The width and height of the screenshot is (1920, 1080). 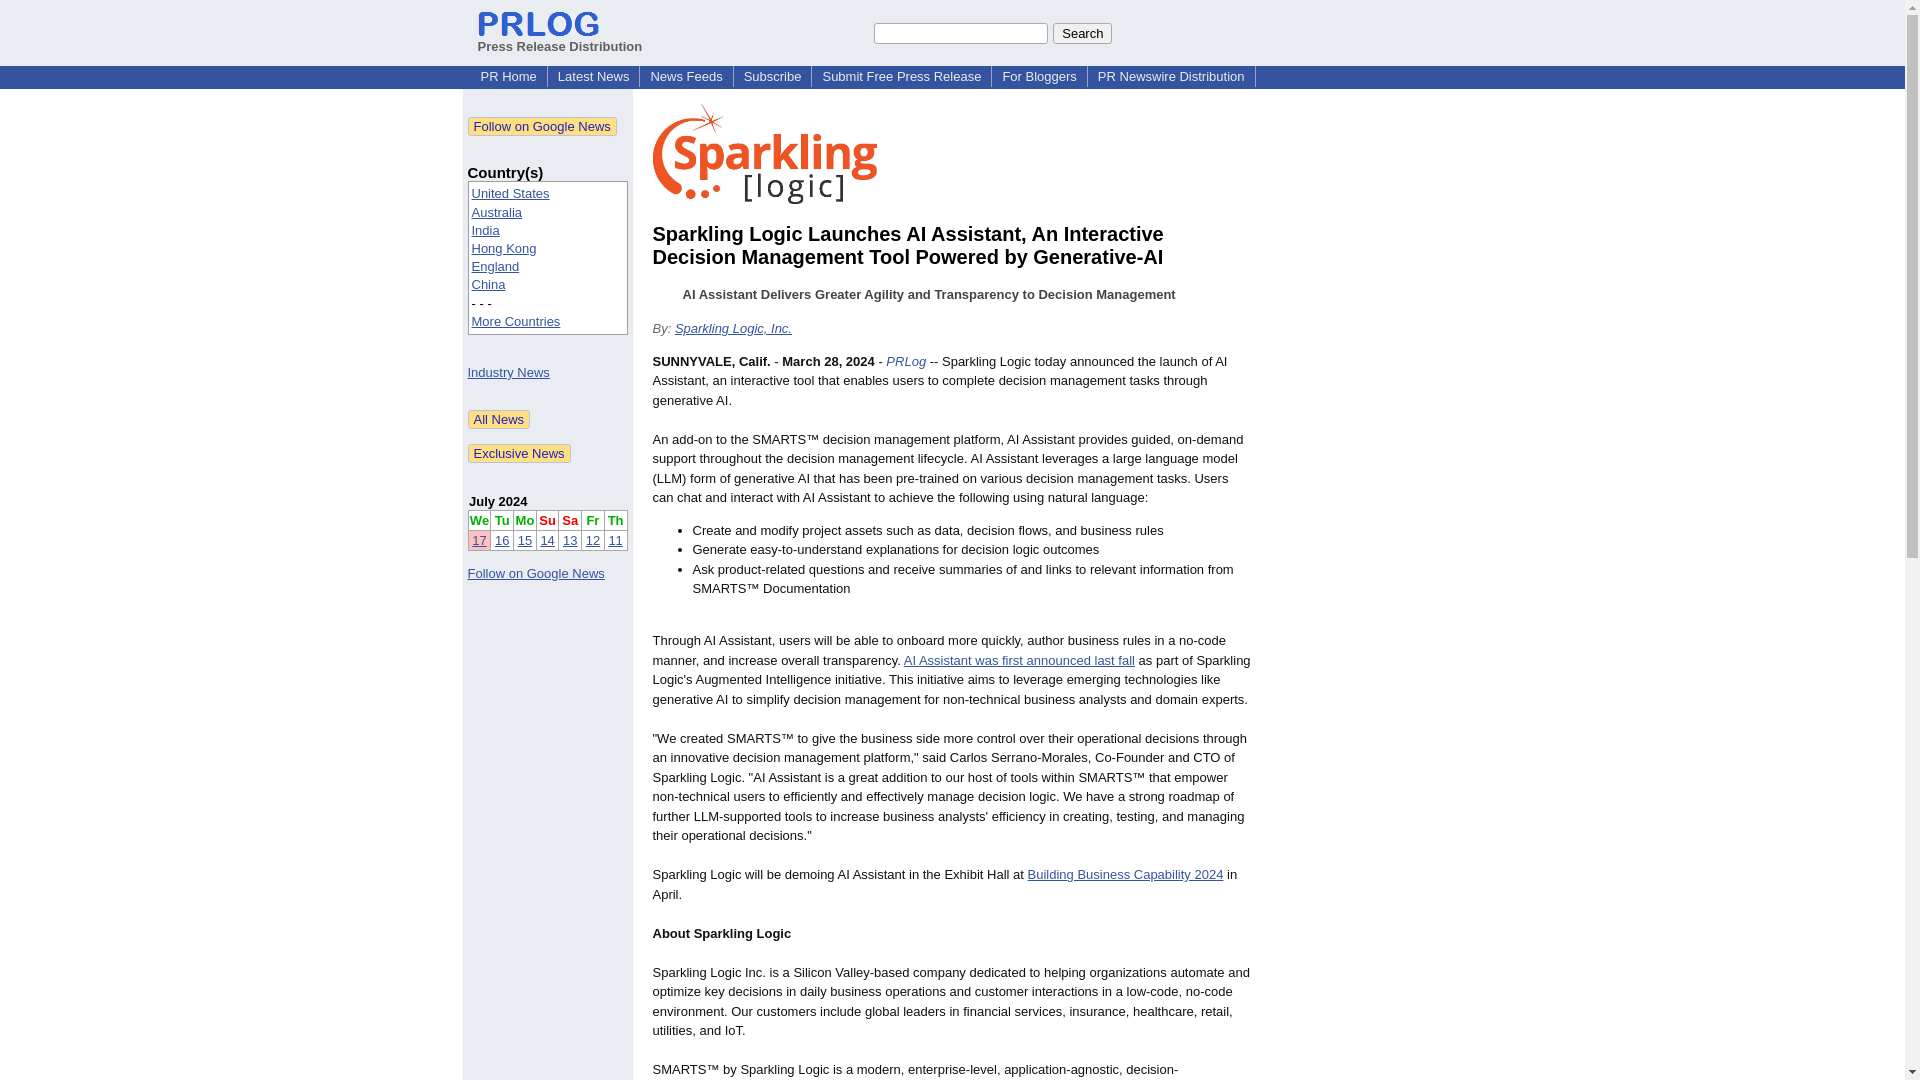 I want to click on Exclusive News, so click(x=519, y=453).